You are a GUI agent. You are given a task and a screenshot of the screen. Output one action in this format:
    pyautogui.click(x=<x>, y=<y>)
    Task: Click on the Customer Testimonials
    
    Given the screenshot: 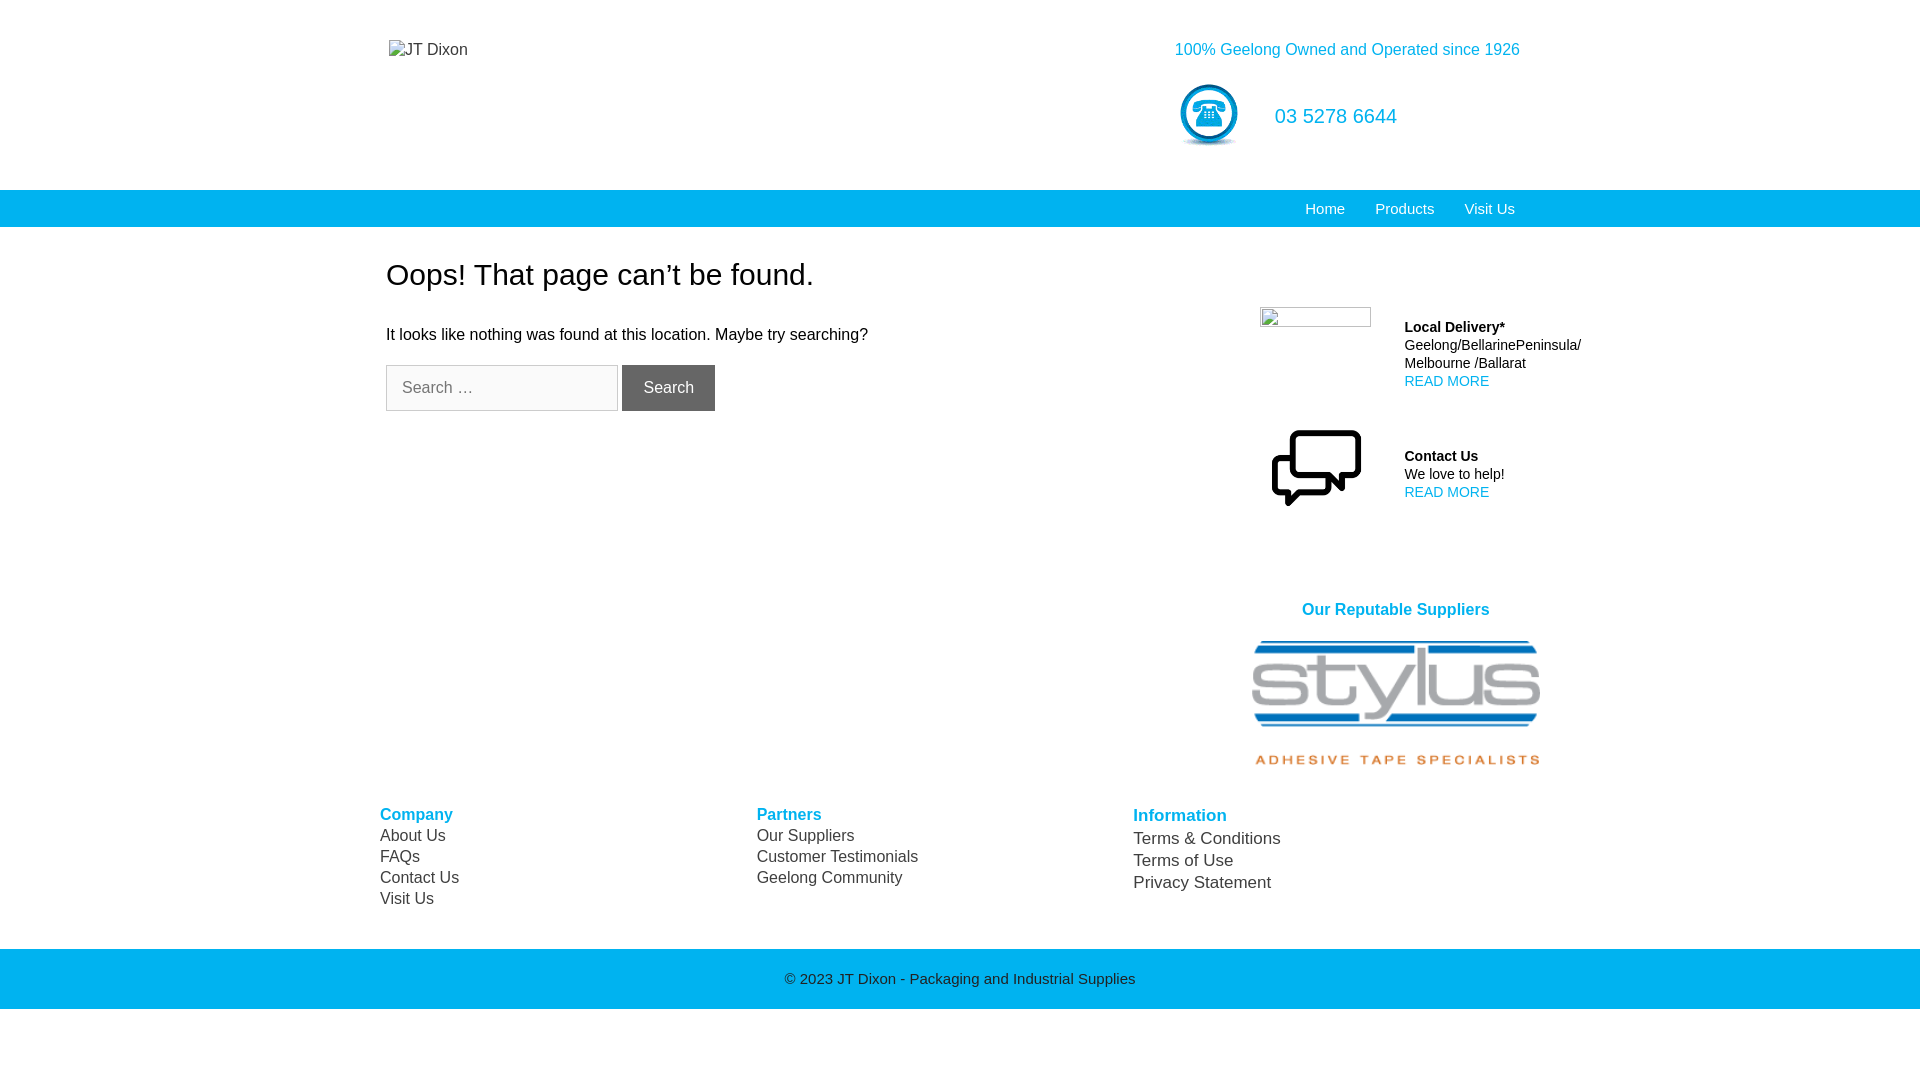 What is the action you would take?
    pyautogui.click(x=838, y=856)
    